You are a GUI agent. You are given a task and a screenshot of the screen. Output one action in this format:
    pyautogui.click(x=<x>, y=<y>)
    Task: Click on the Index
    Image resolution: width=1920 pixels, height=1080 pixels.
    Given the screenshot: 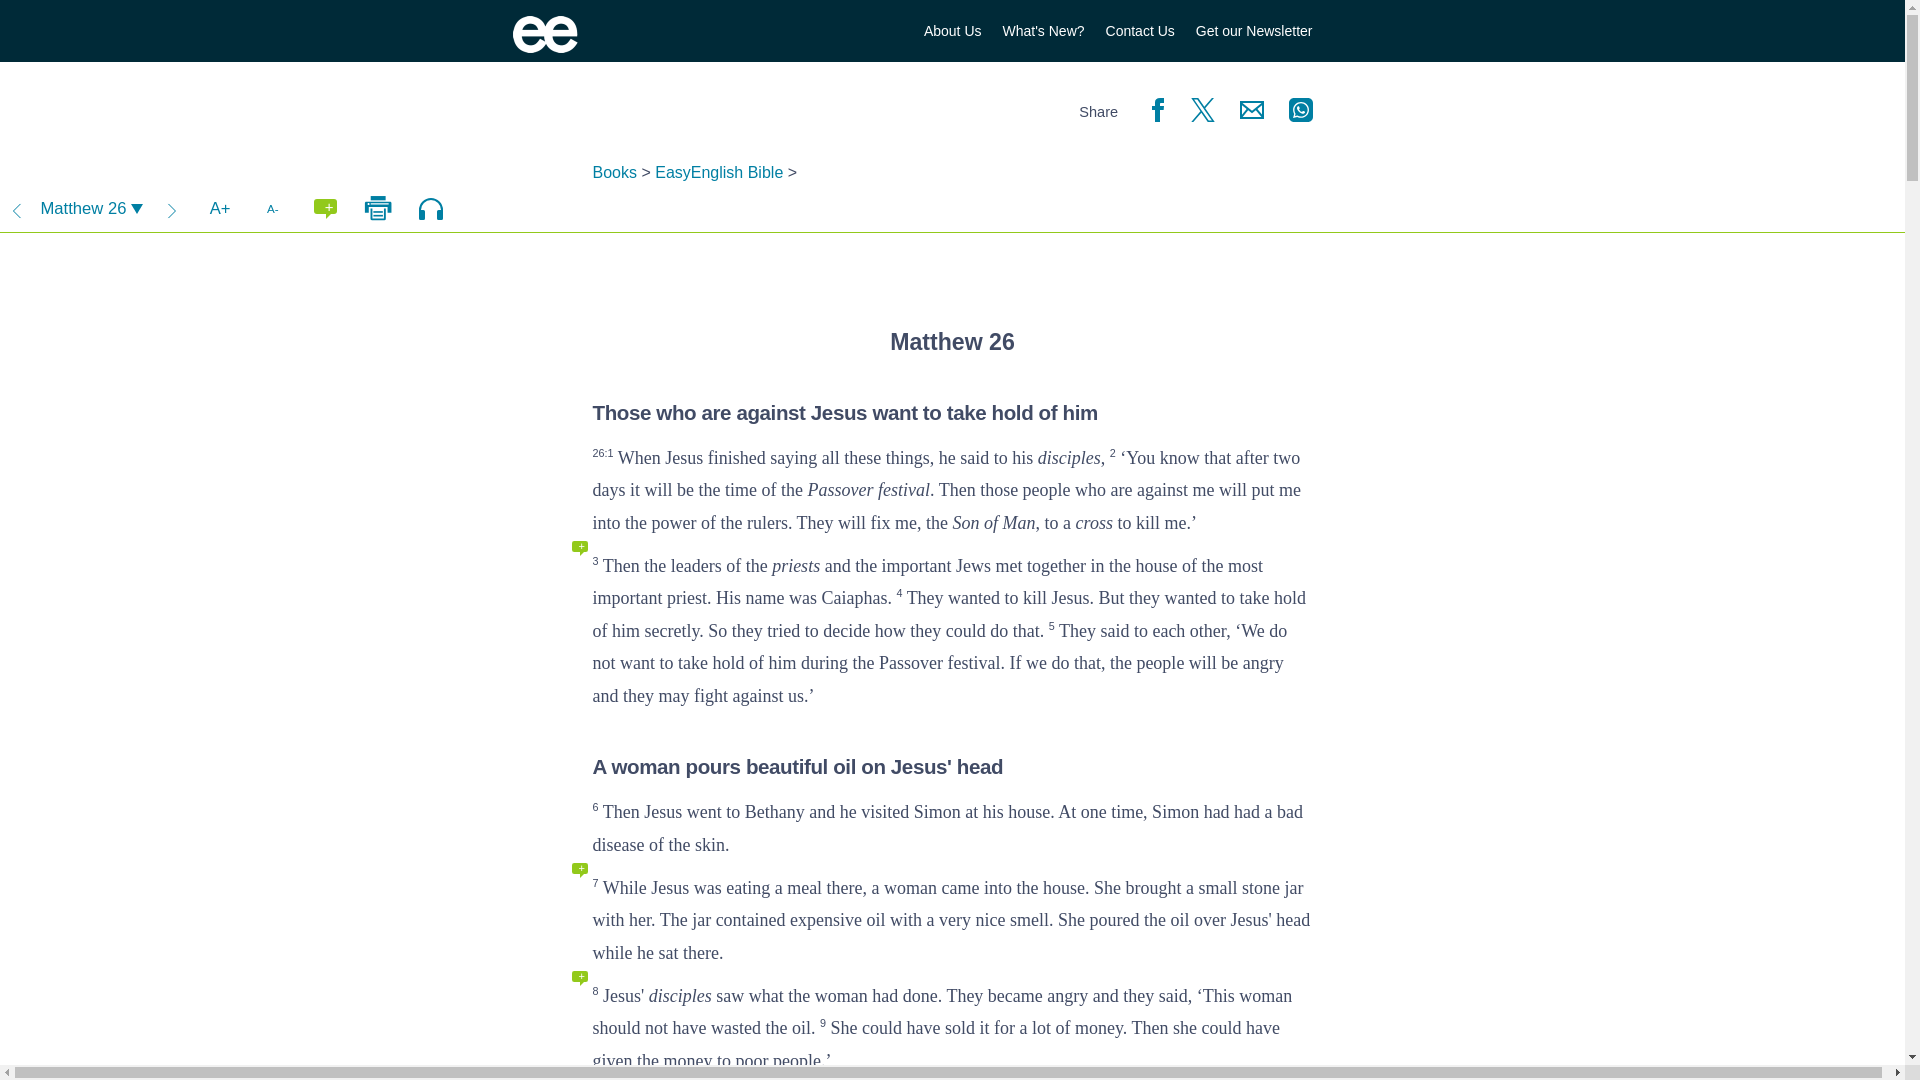 What is the action you would take?
    pyautogui.click(x=91, y=208)
    